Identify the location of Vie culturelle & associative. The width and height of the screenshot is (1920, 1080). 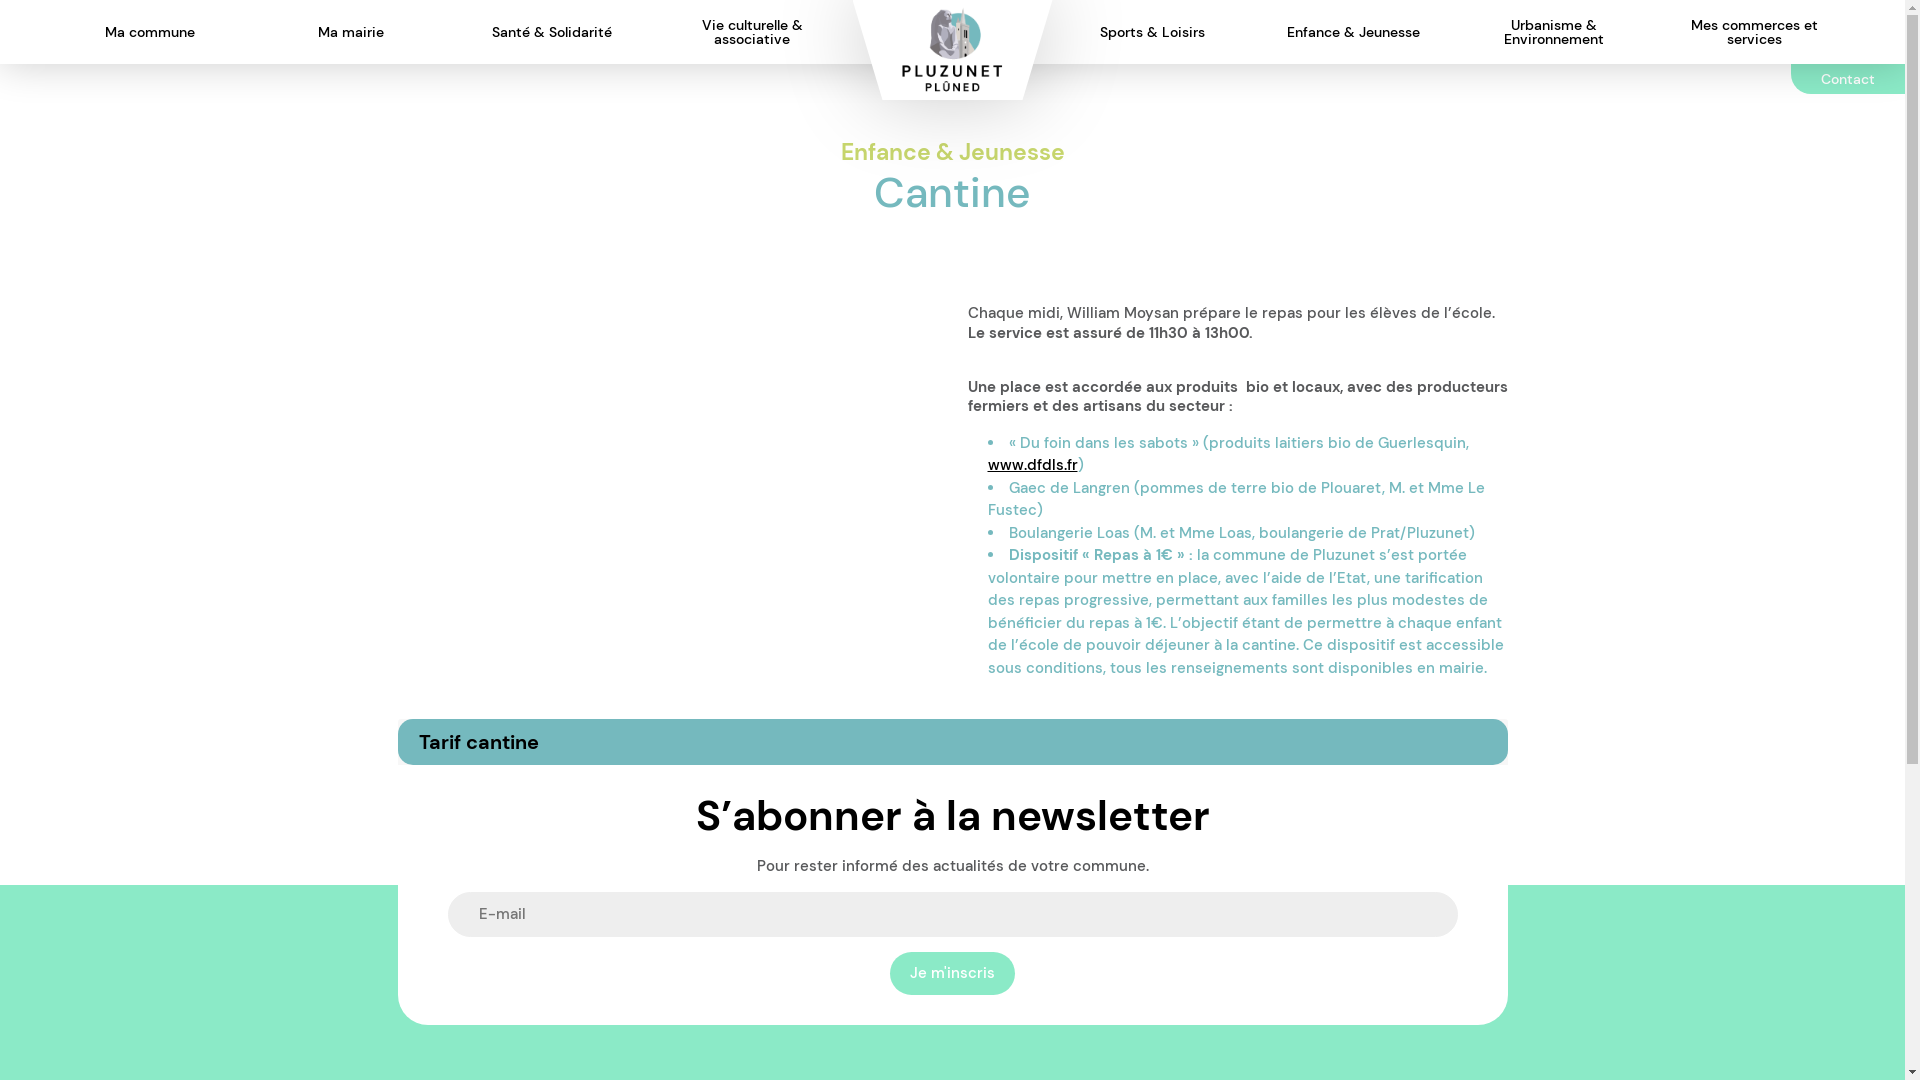
(752, 32).